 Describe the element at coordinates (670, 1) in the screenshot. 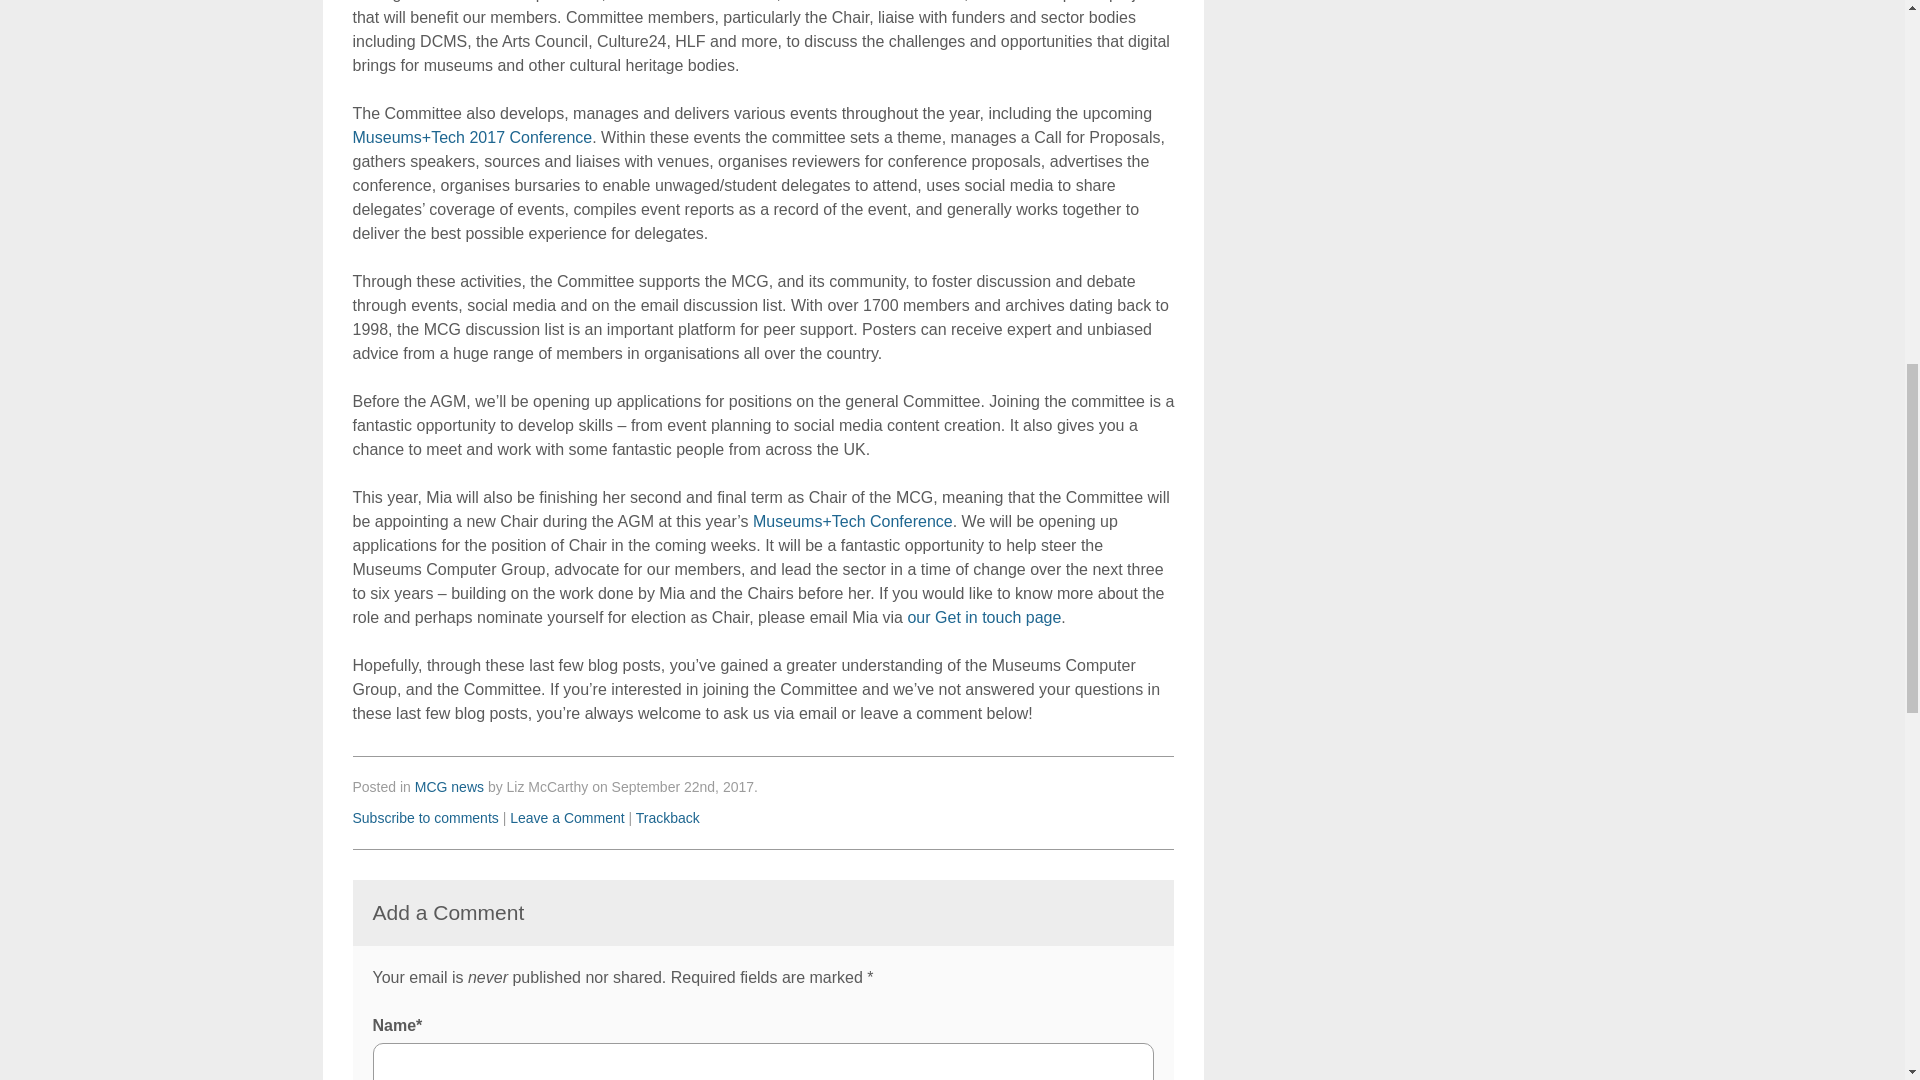

I see `Twitter` at that location.